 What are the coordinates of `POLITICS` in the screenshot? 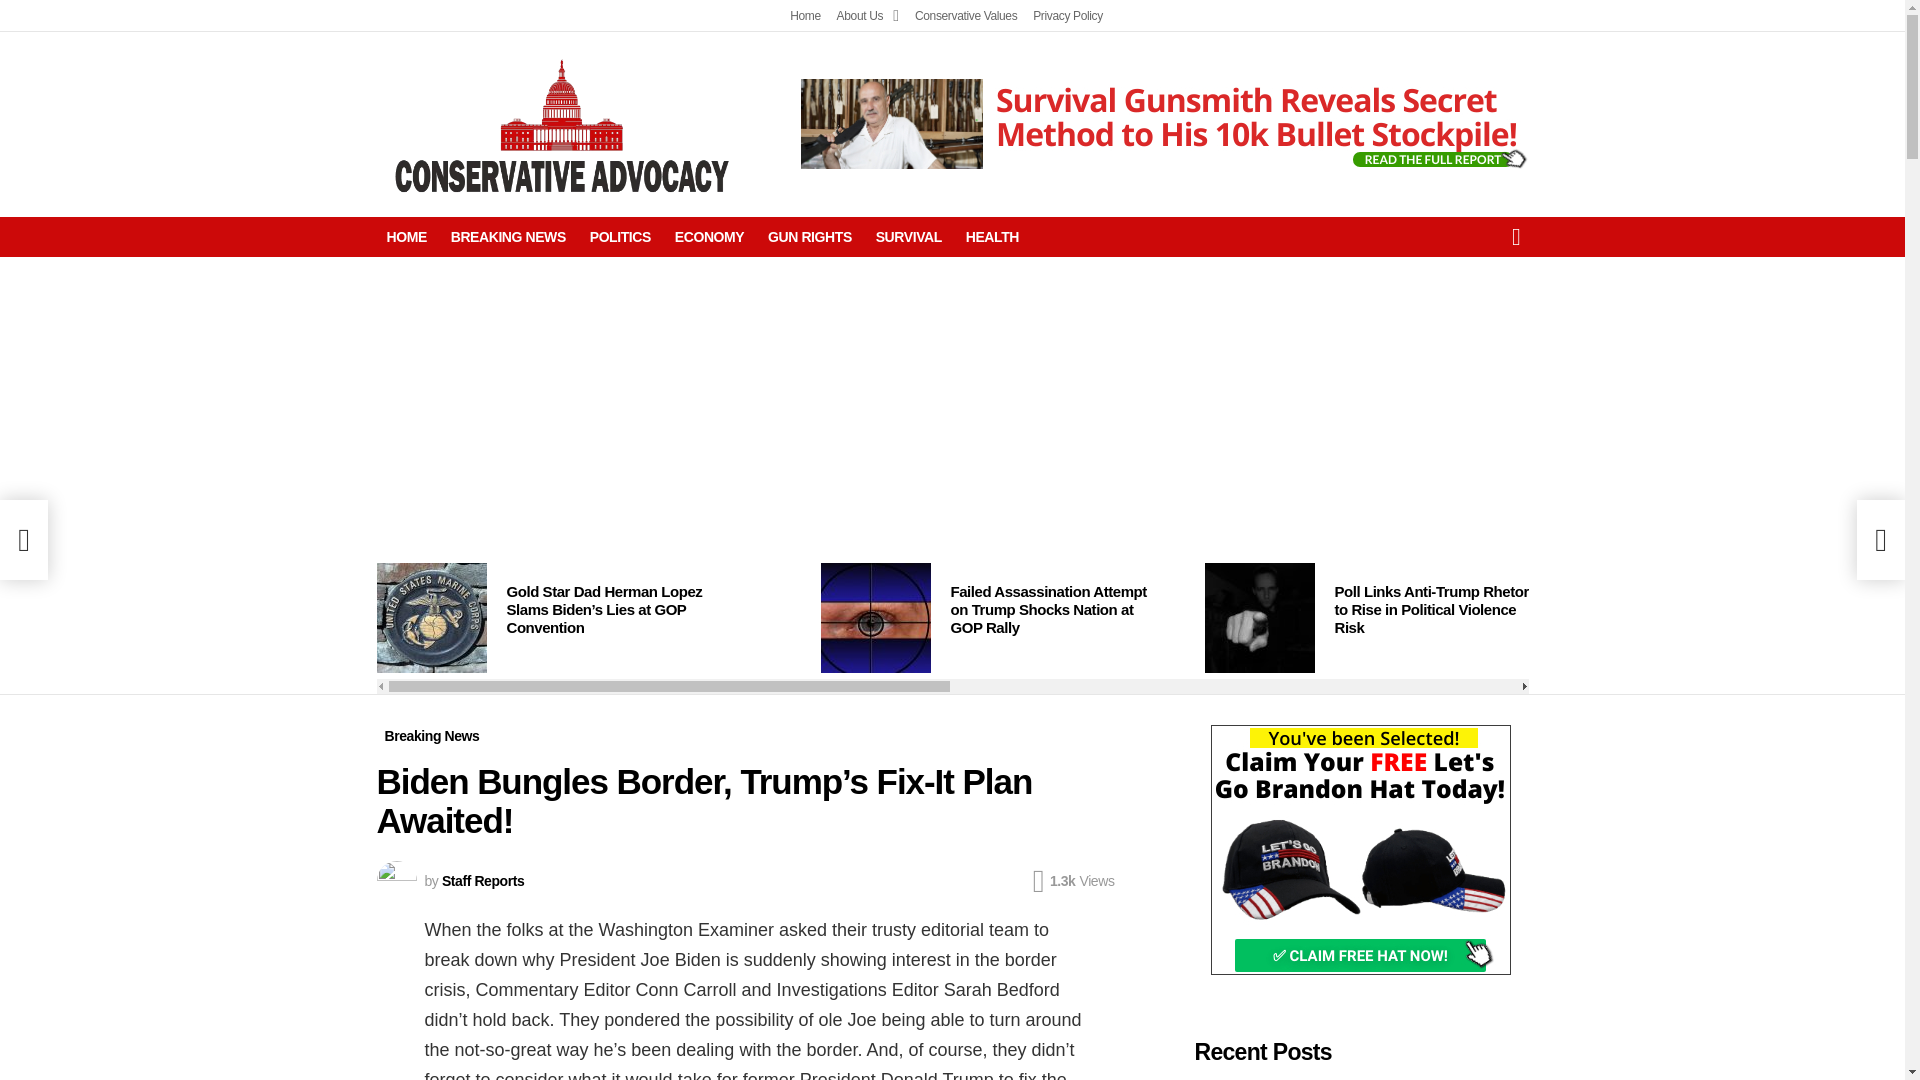 It's located at (620, 236).